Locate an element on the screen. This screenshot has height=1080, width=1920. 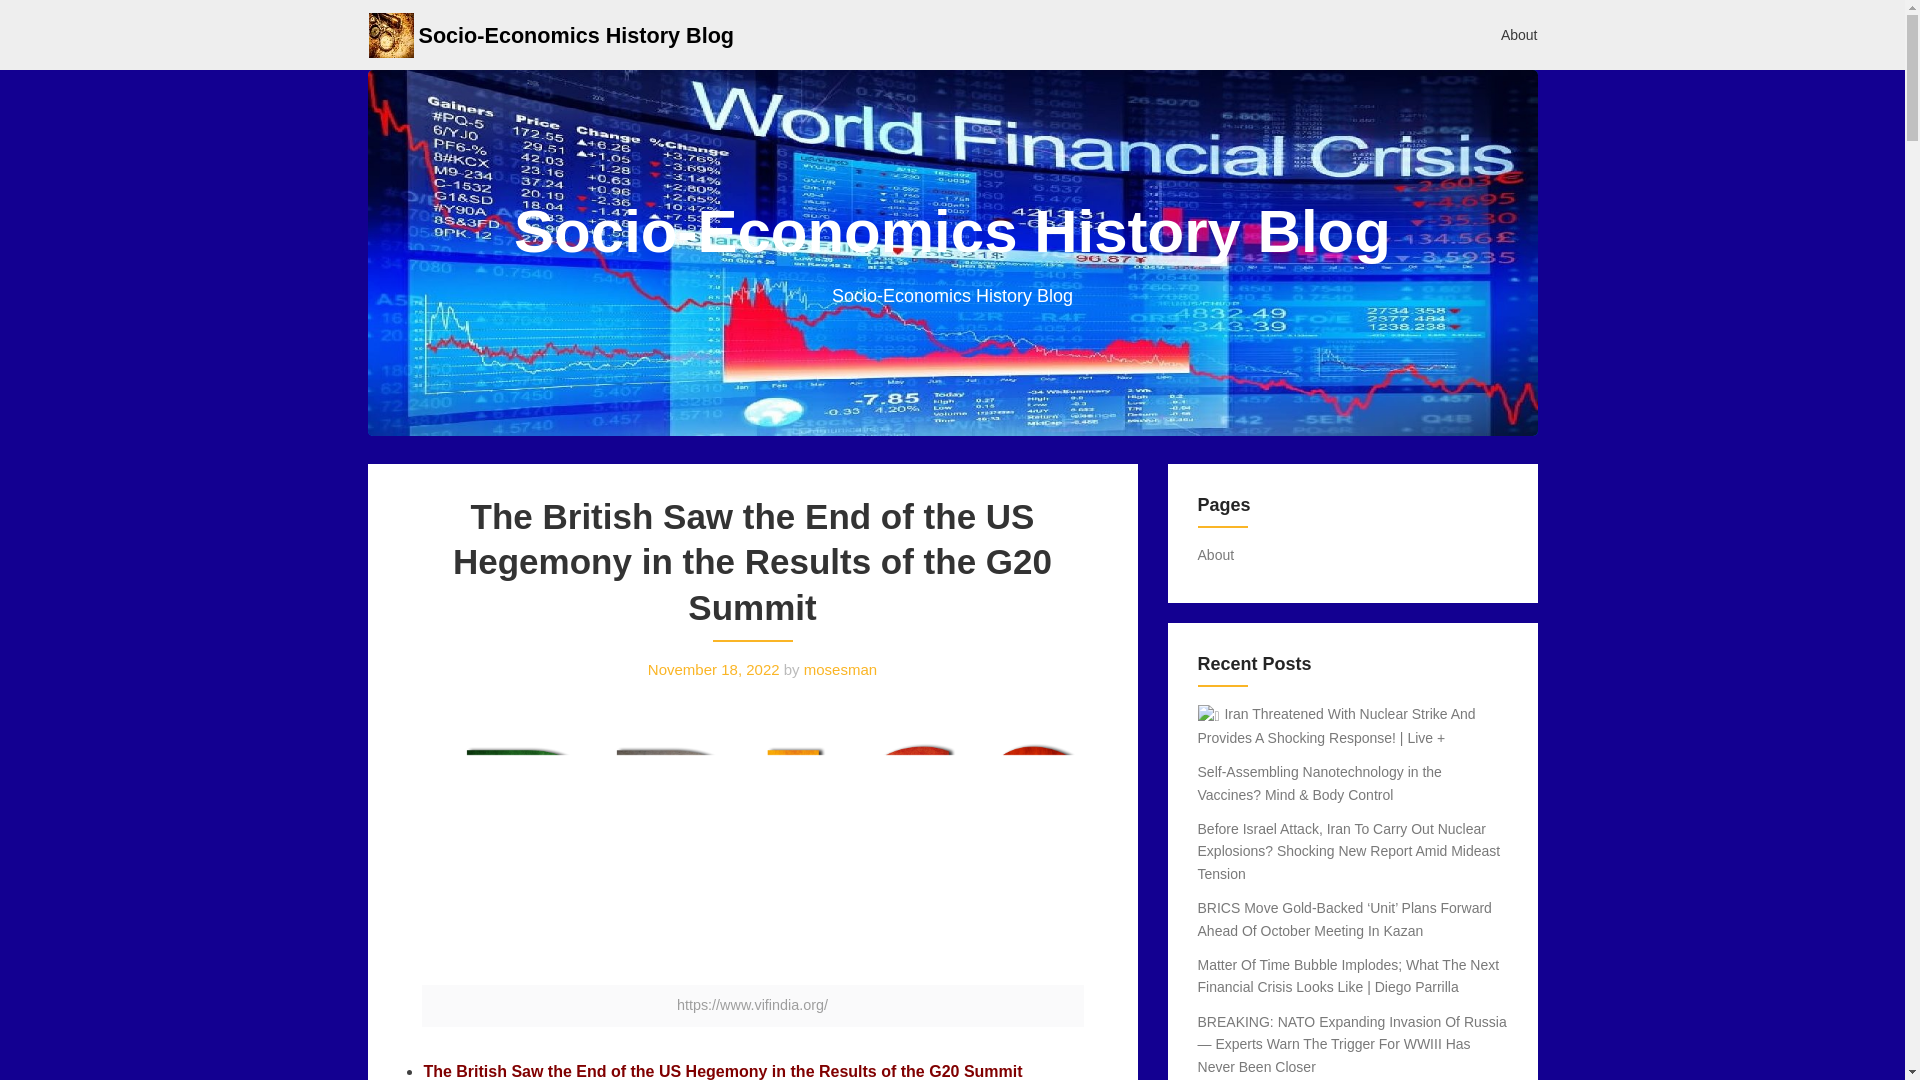
About is located at coordinates (1520, 34).